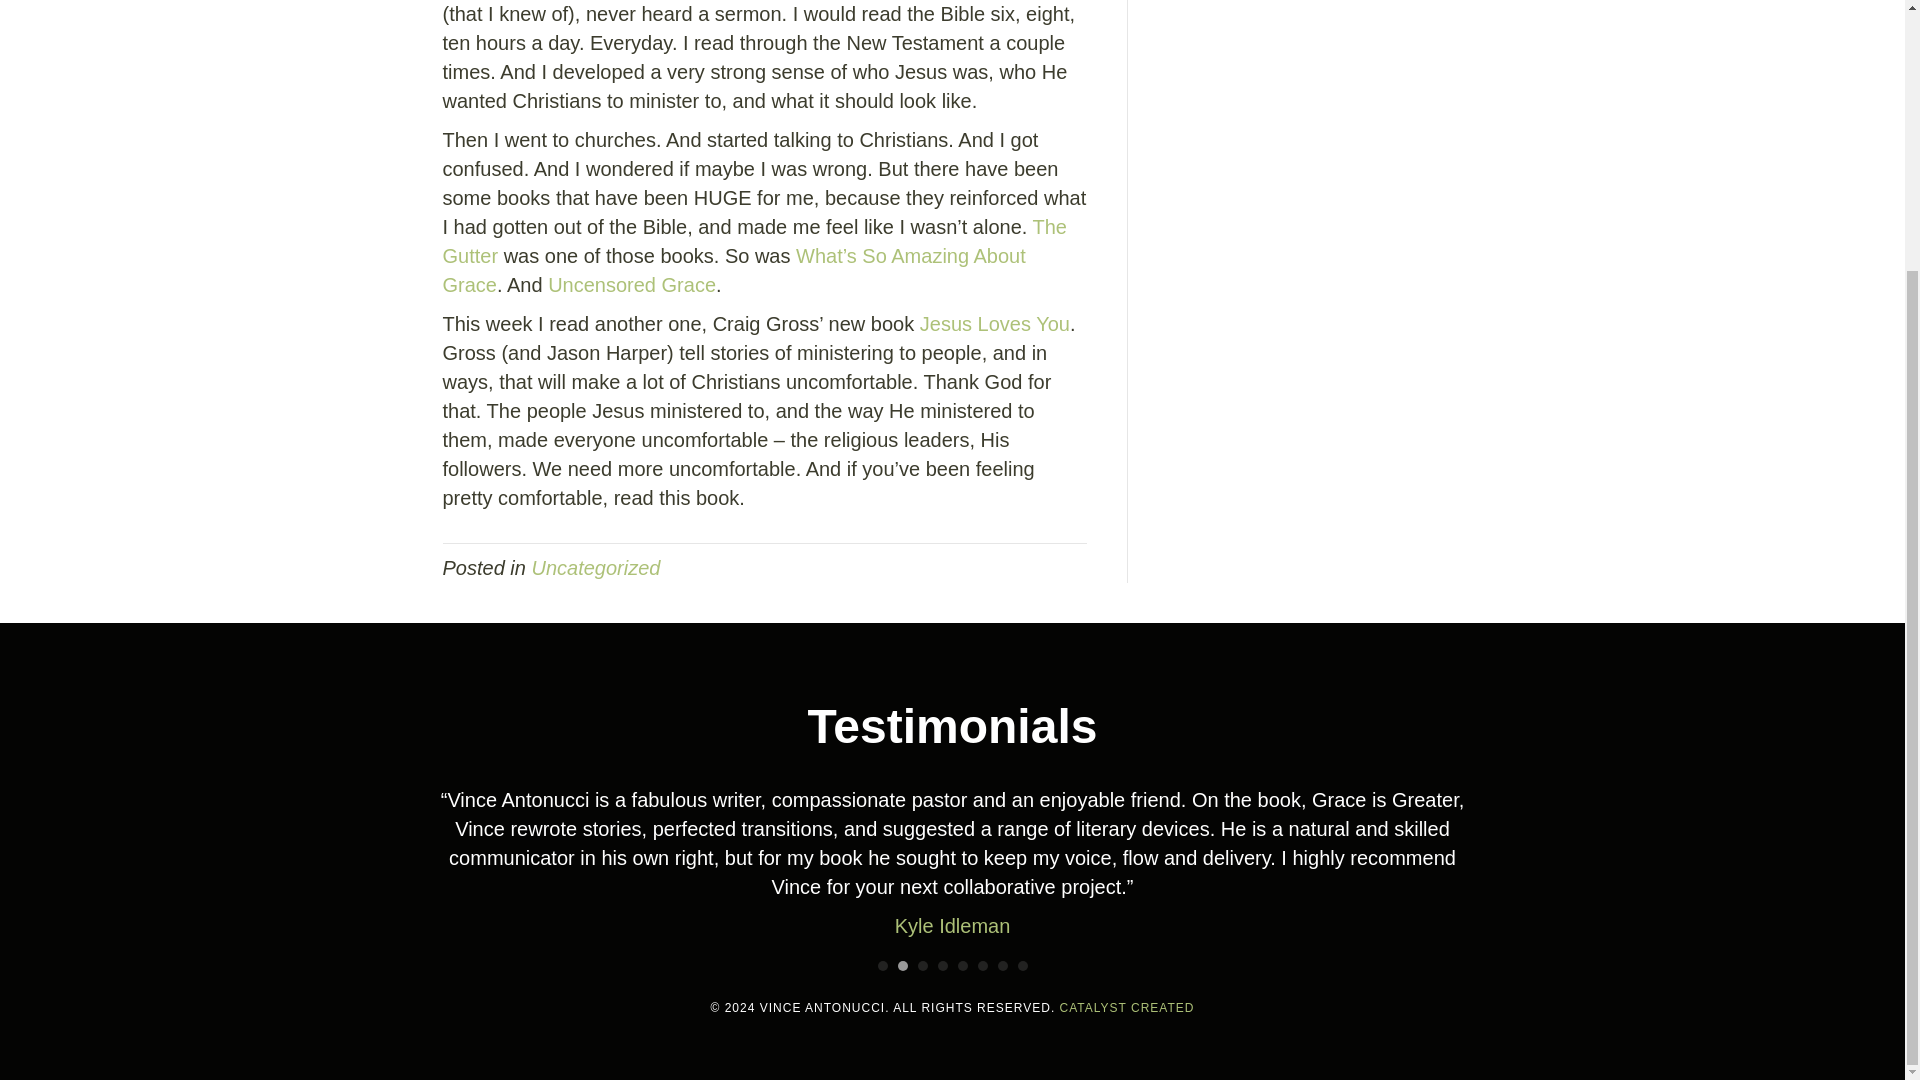  I want to click on Jesus Loves You, so click(994, 324).